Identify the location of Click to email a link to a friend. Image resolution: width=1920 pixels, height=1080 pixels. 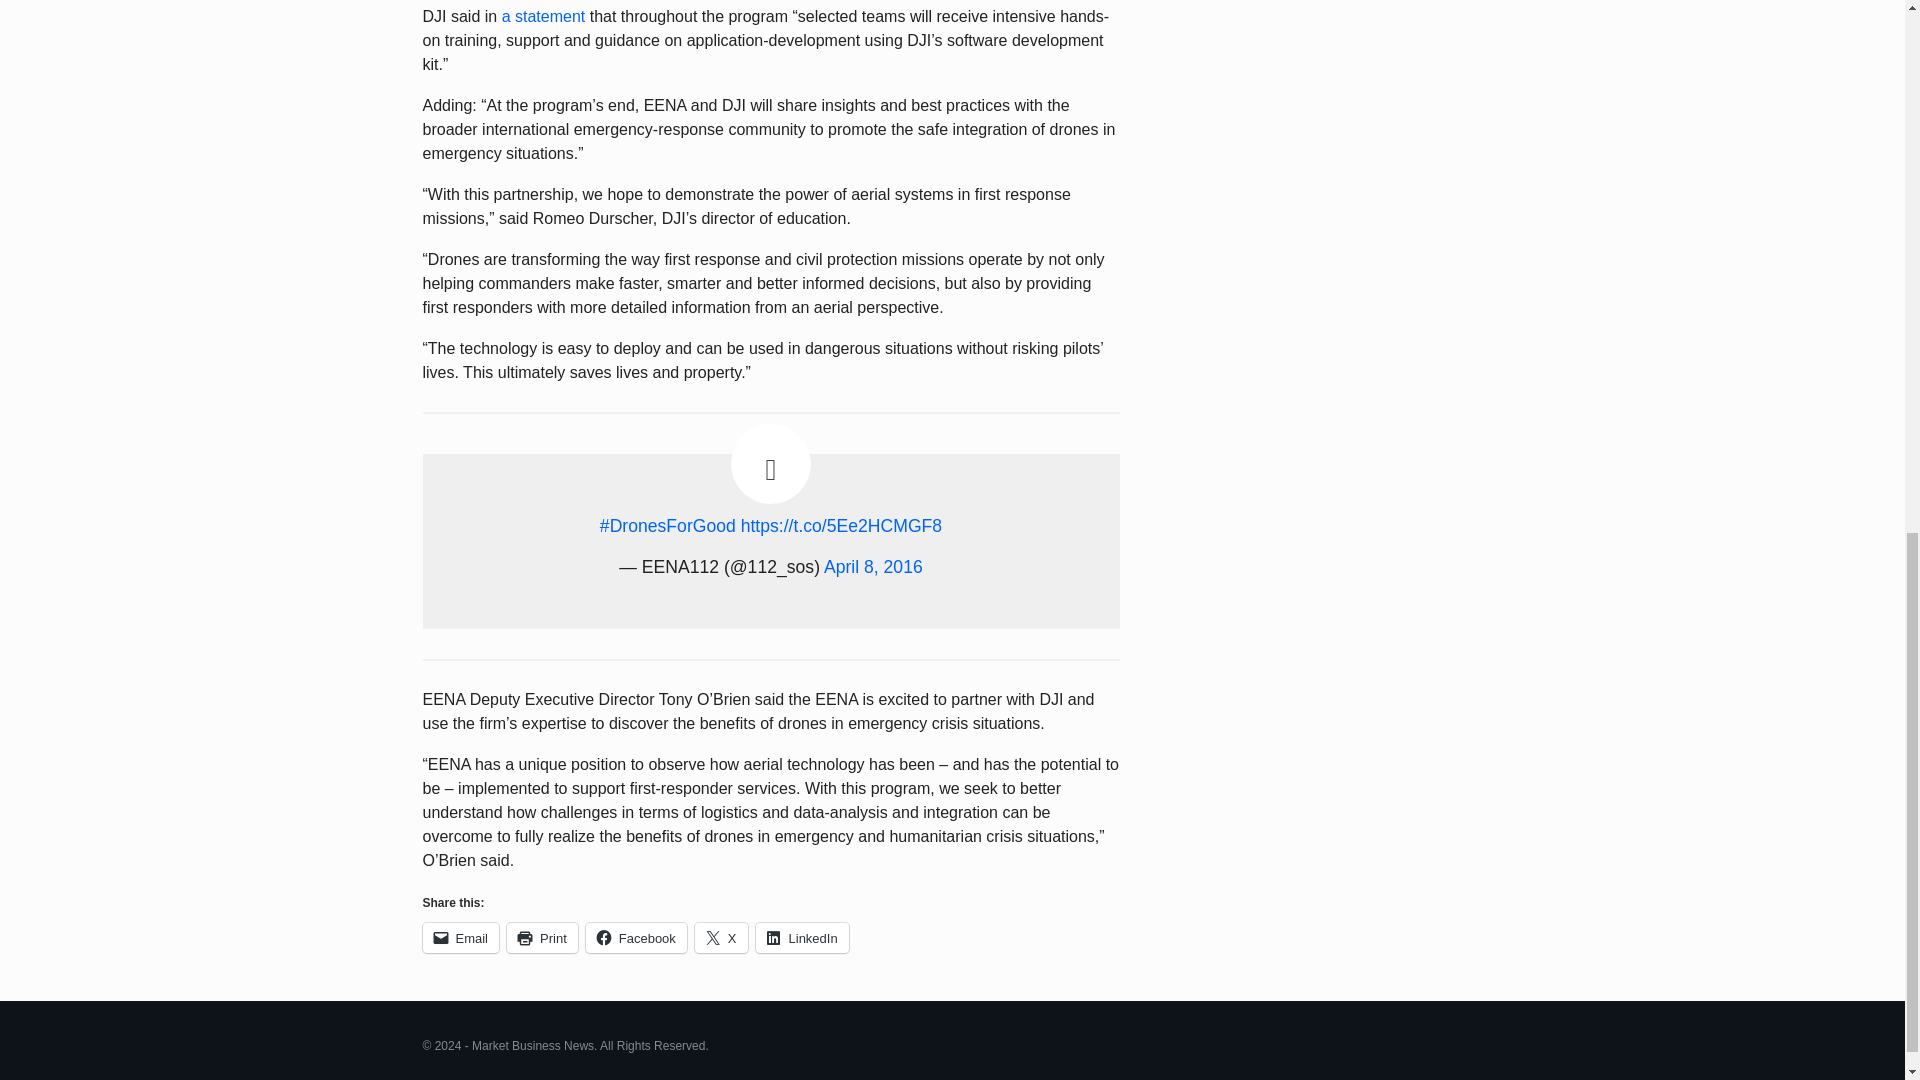
(460, 938).